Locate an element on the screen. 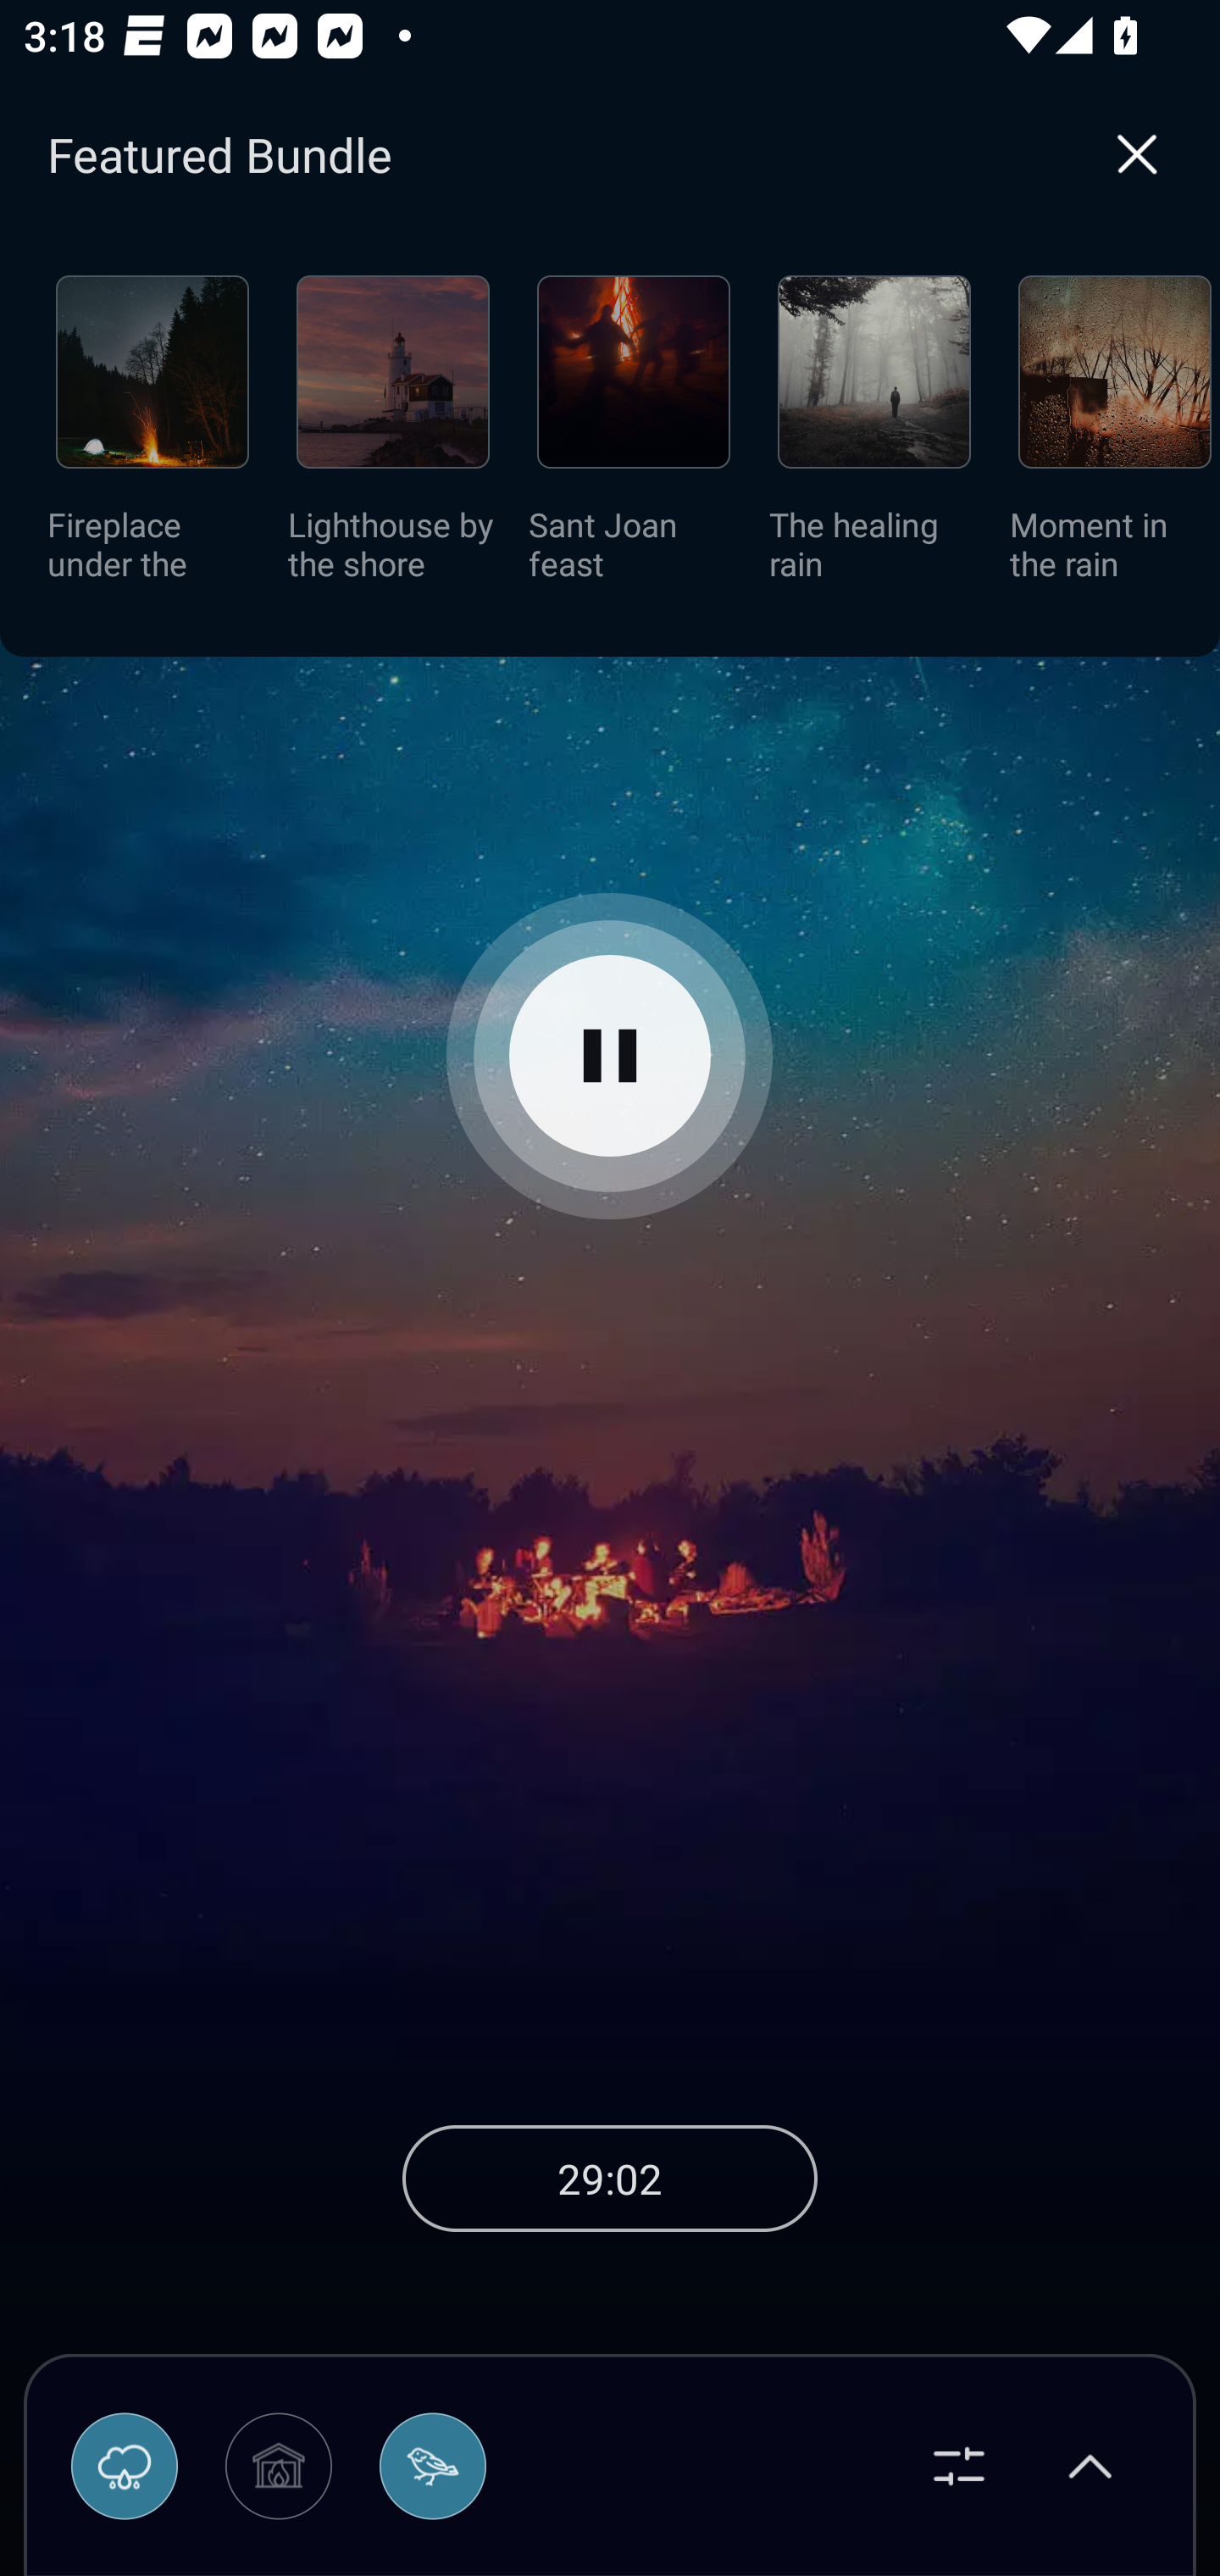 The image size is (1220, 2576). Lighthouse by the shore is located at coordinates (393, 439).